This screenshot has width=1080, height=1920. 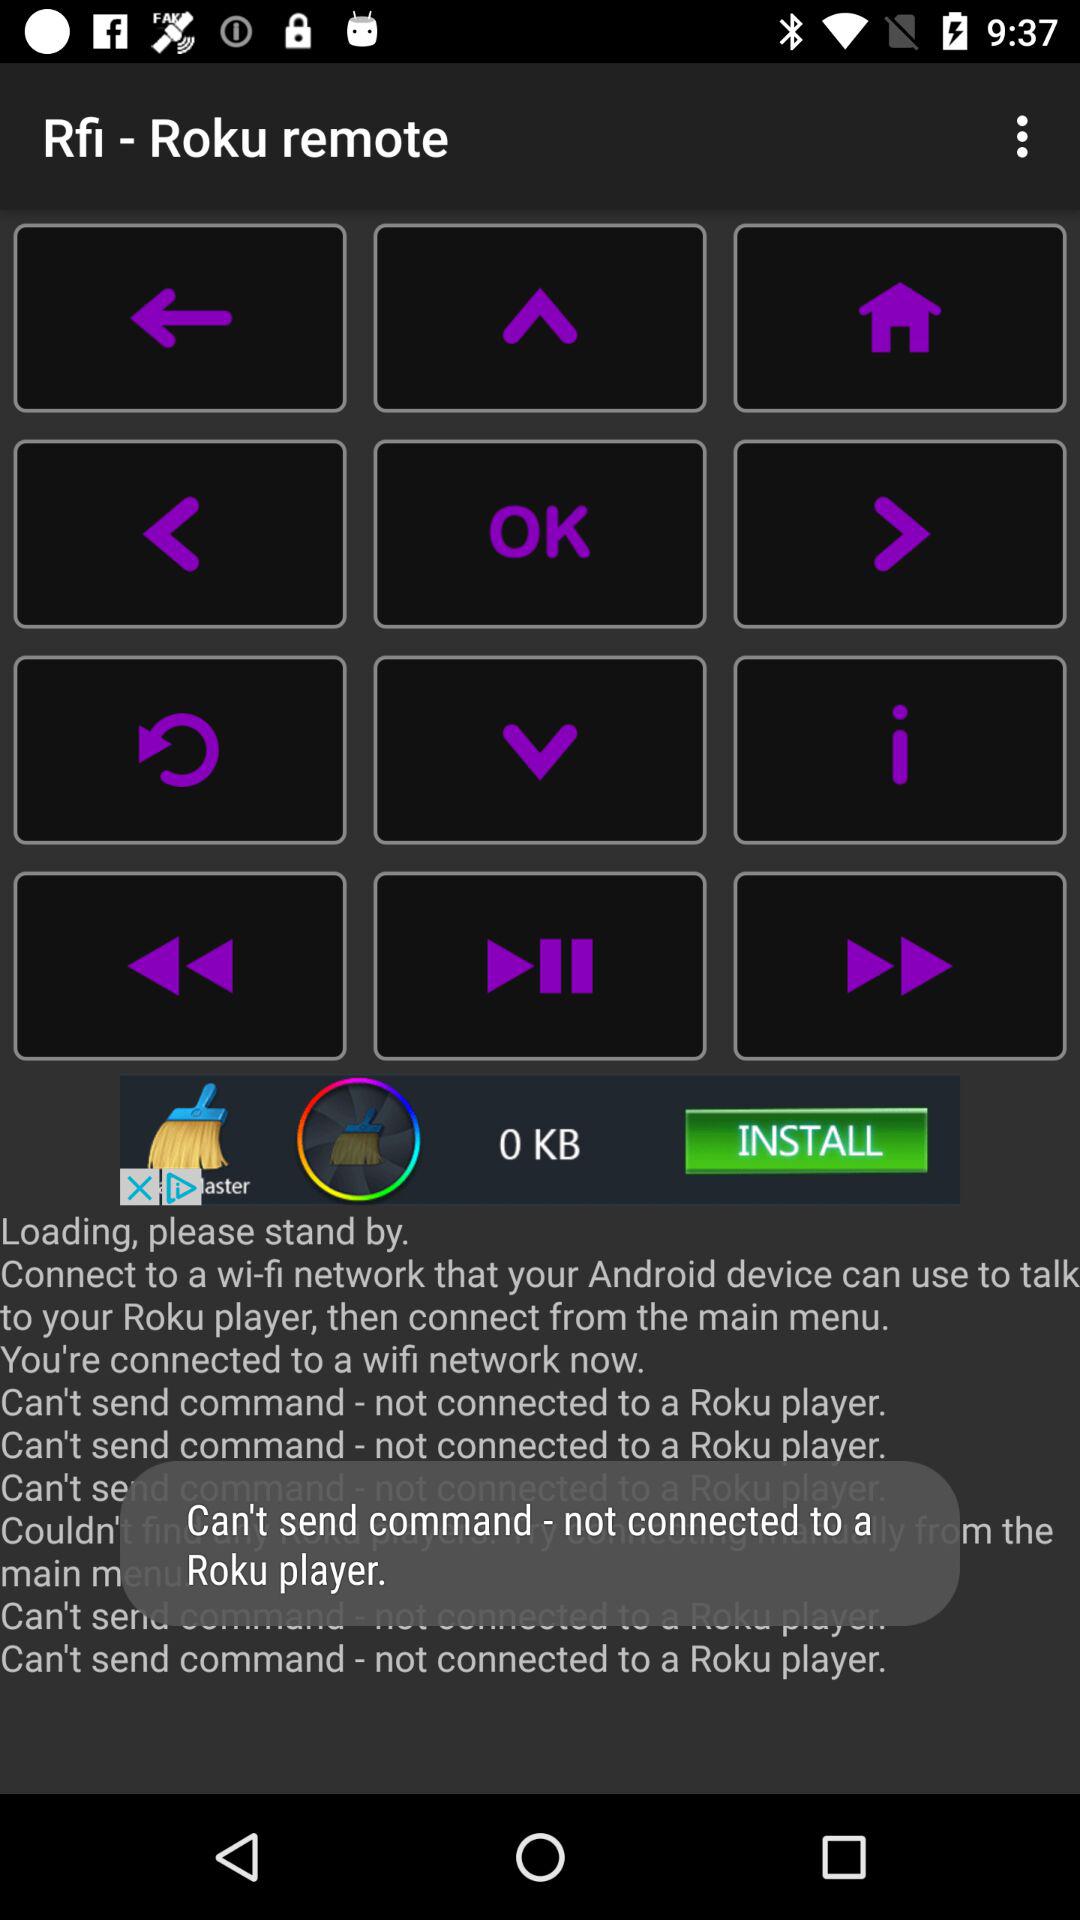 What do you see at coordinates (180, 966) in the screenshot?
I see `check to pay option` at bounding box center [180, 966].